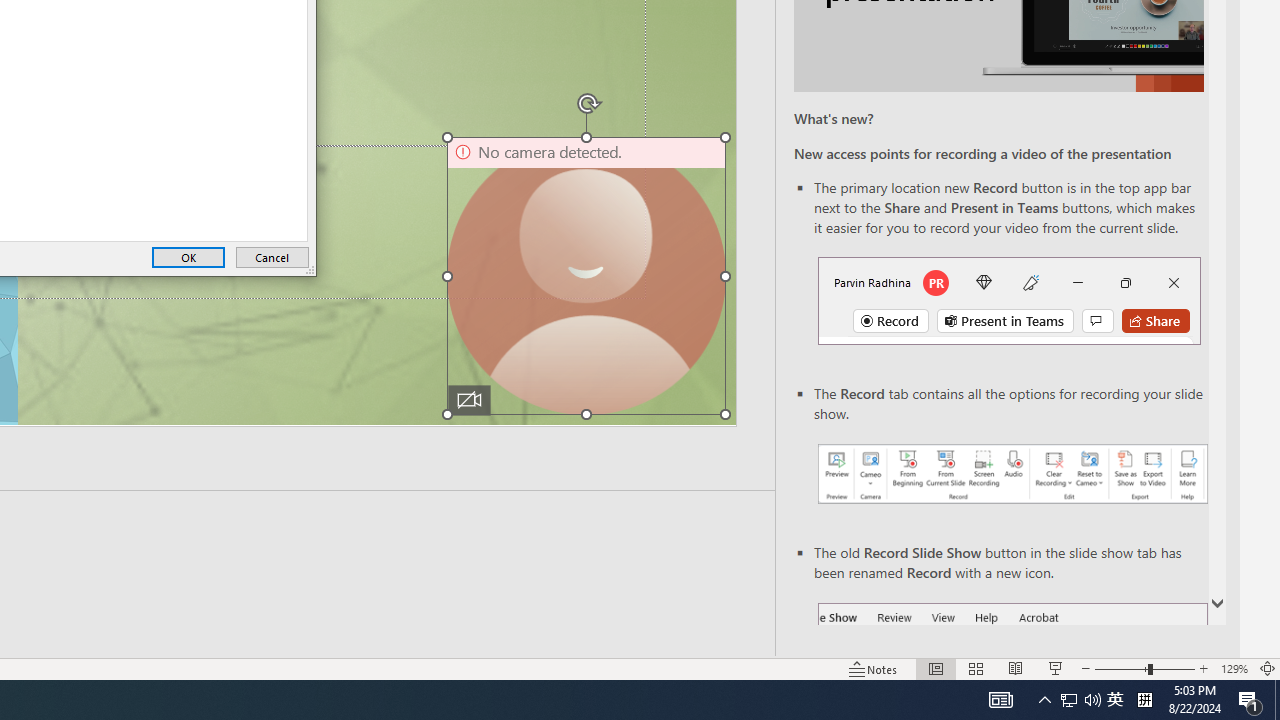 Image resolution: width=1280 pixels, height=720 pixels. Describe the element at coordinates (188, 258) in the screenshot. I see `OK` at that location.